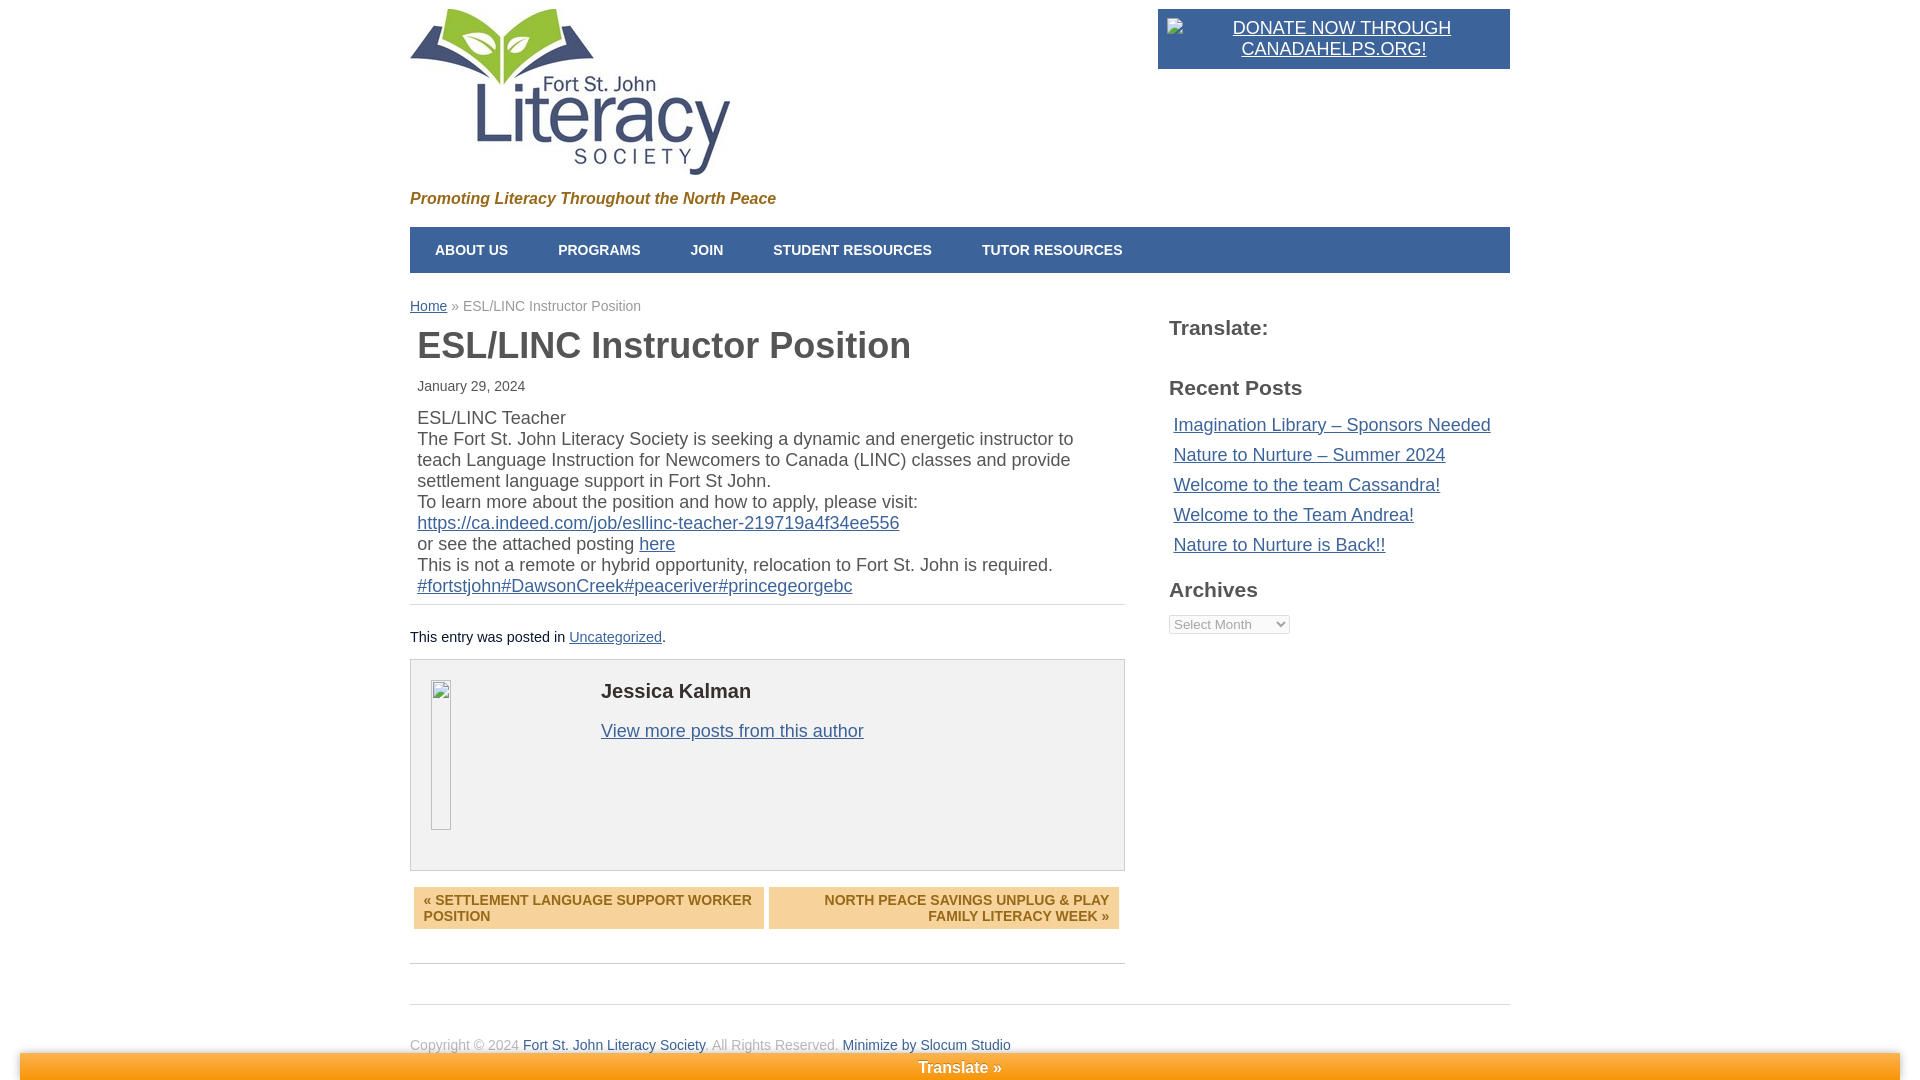 The height and width of the screenshot is (1080, 1920). I want to click on Uncategorized, so click(615, 636).